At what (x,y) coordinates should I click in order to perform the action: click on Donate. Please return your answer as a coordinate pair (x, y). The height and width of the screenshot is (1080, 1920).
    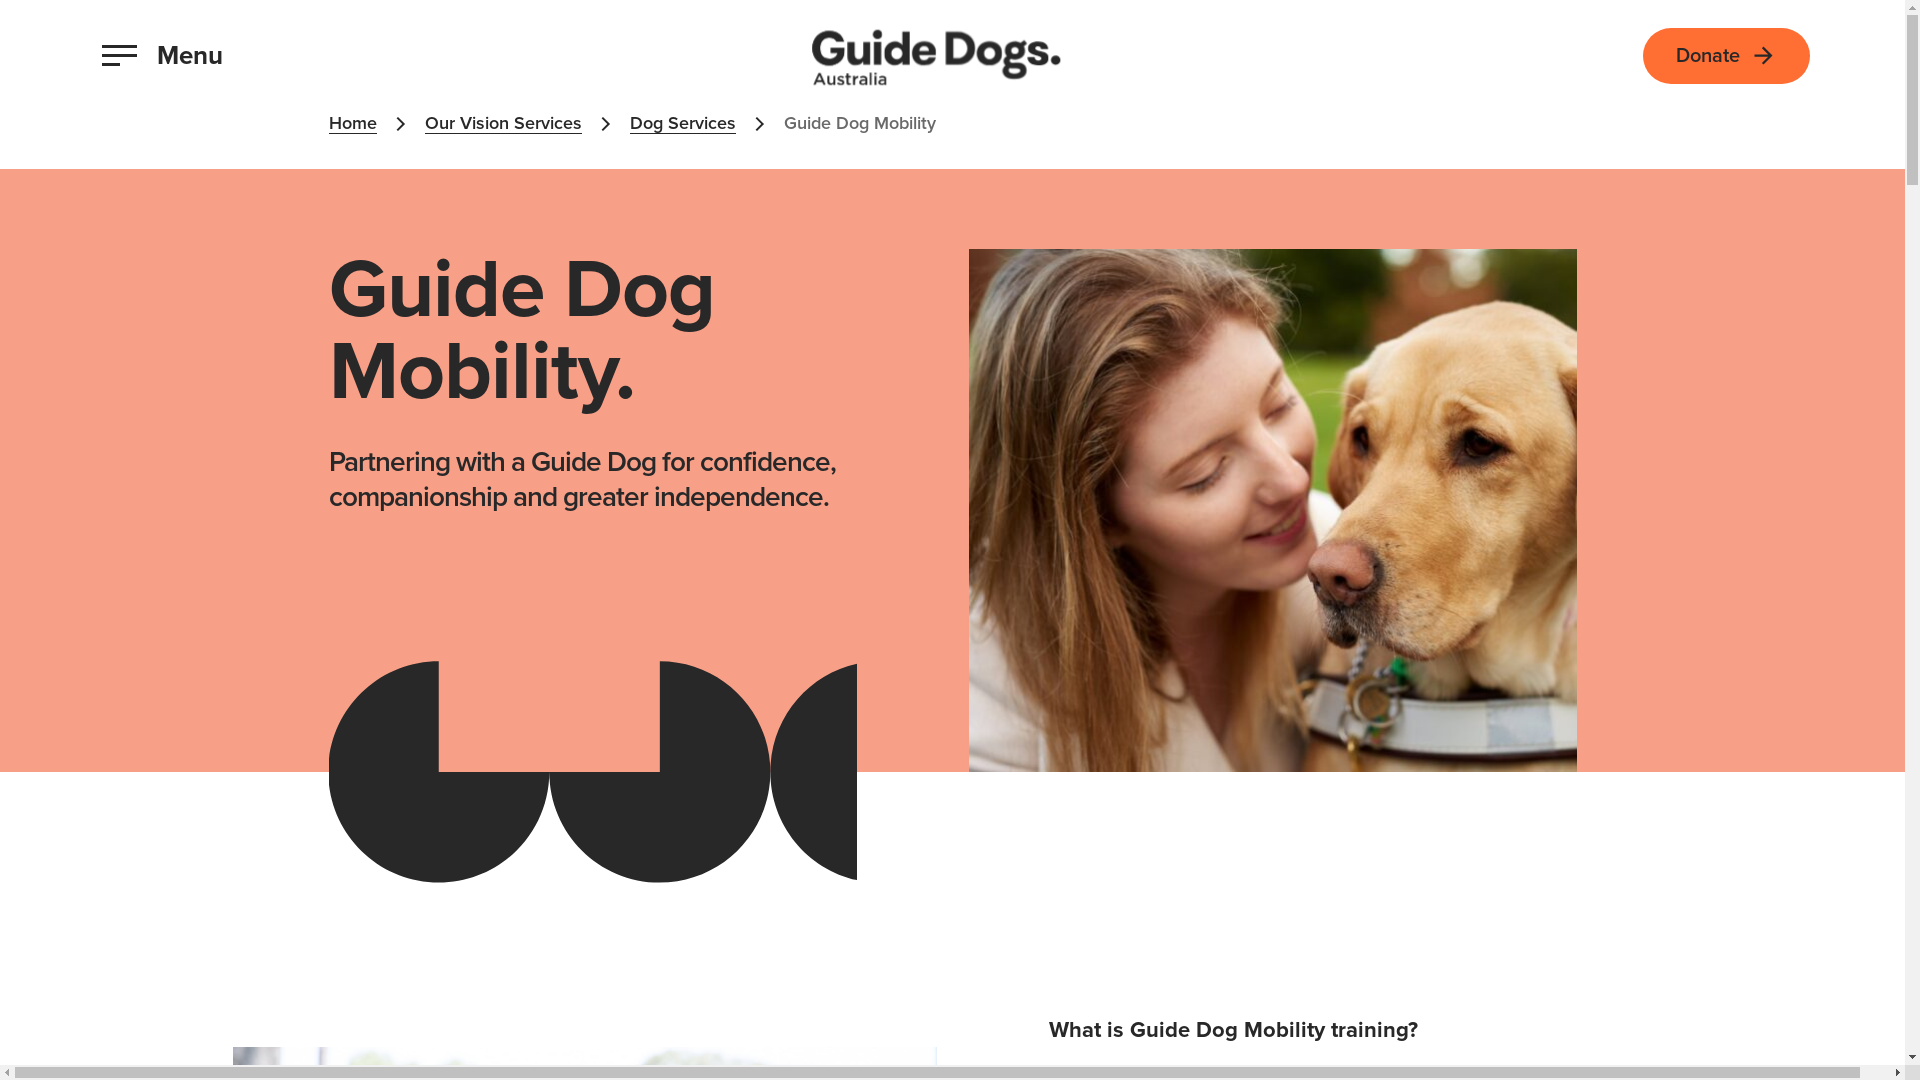
    Looking at the image, I should click on (1726, 55).